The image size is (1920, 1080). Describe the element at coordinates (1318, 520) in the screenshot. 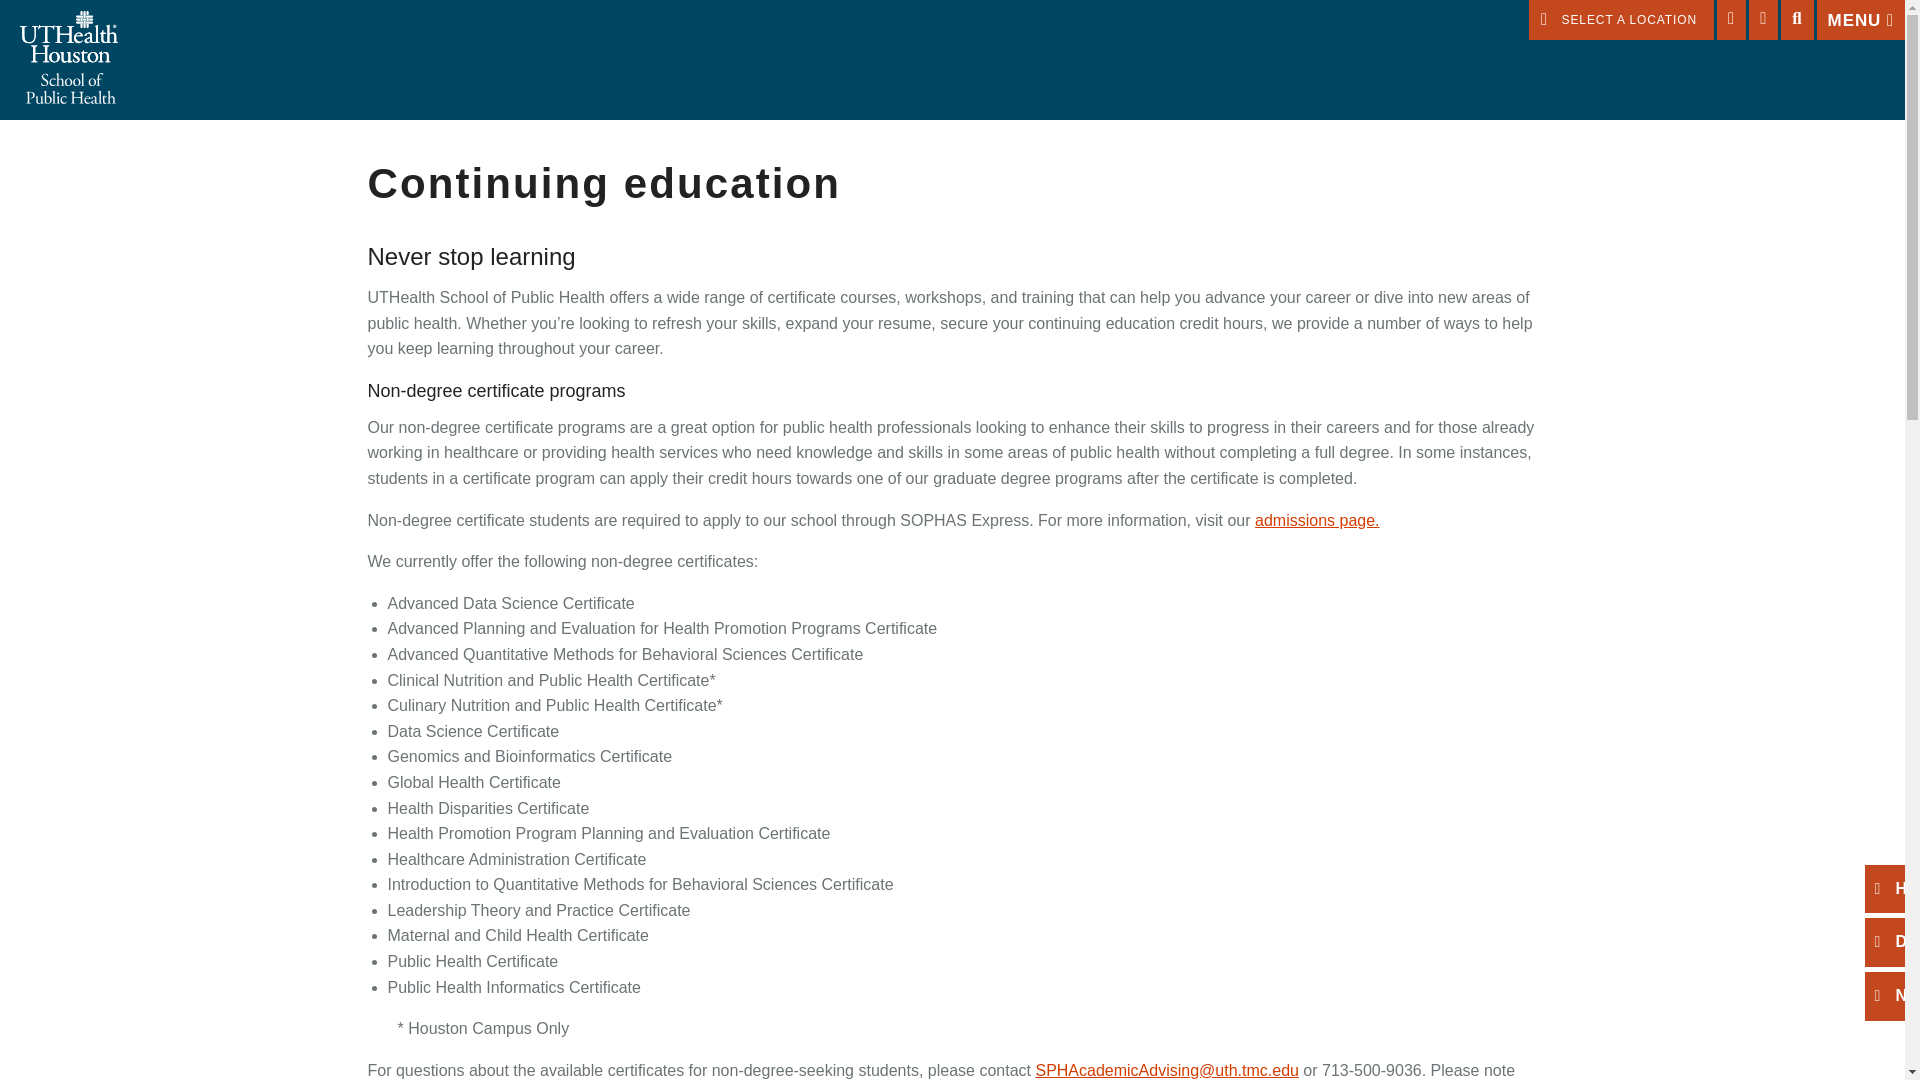

I see `admissions page.` at that location.